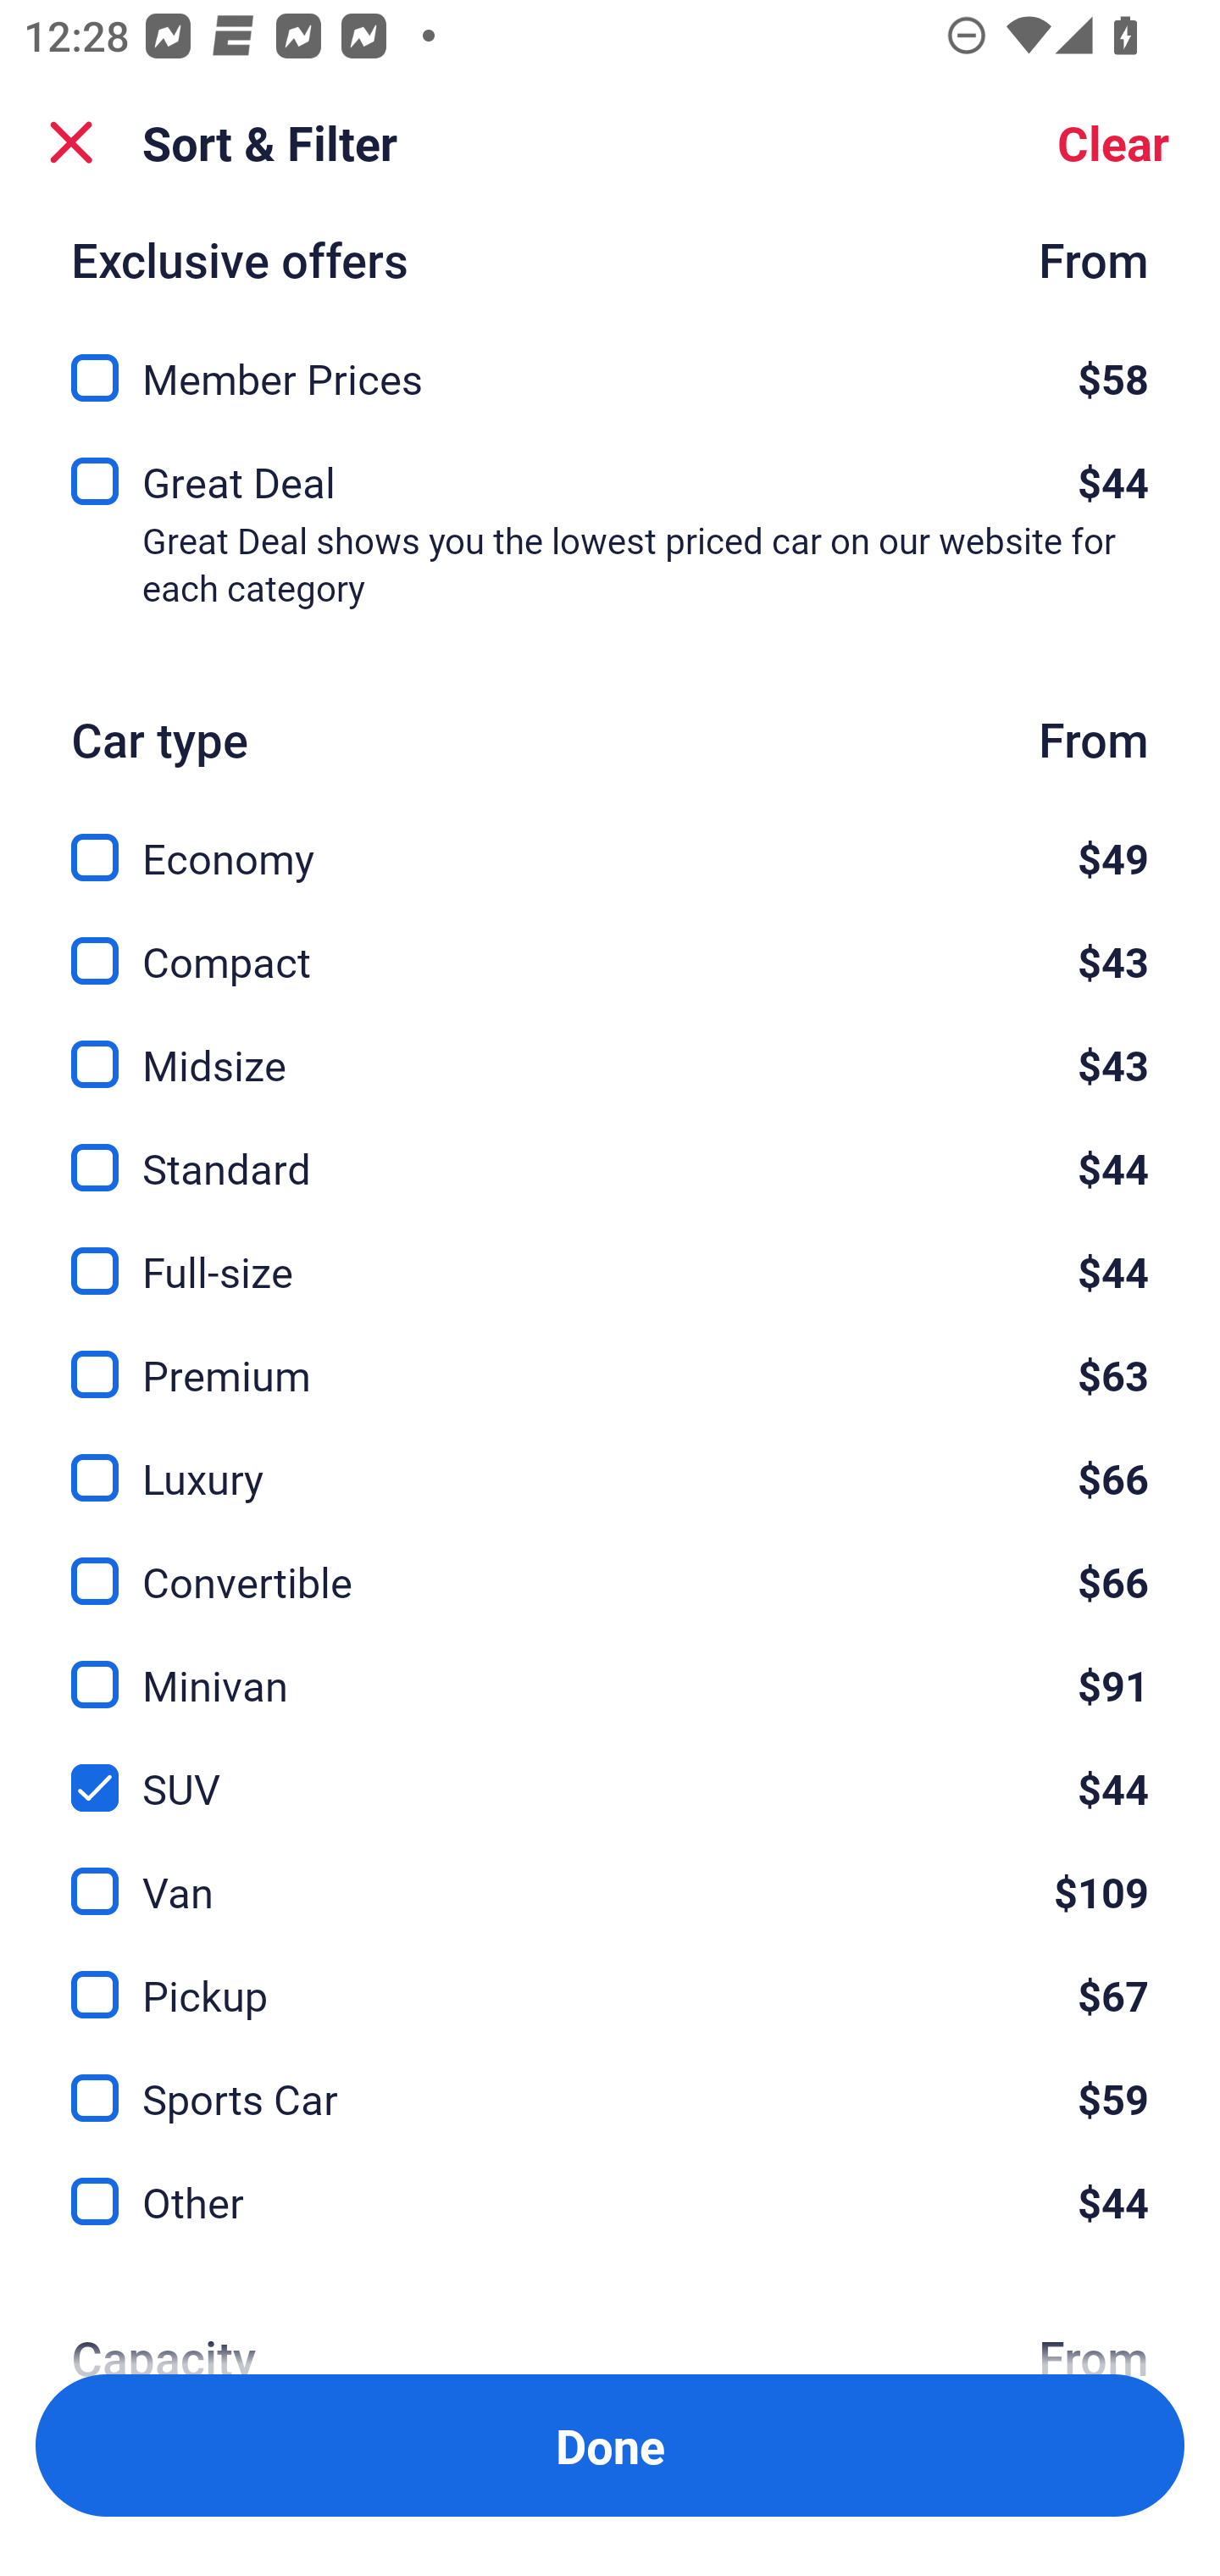 The width and height of the screenshot is (1220, 2576). What do you see at coordinates (610, 839) in the screenshot?
I see `Economy, $49 Economy $49` at bounding box center [610, 839].